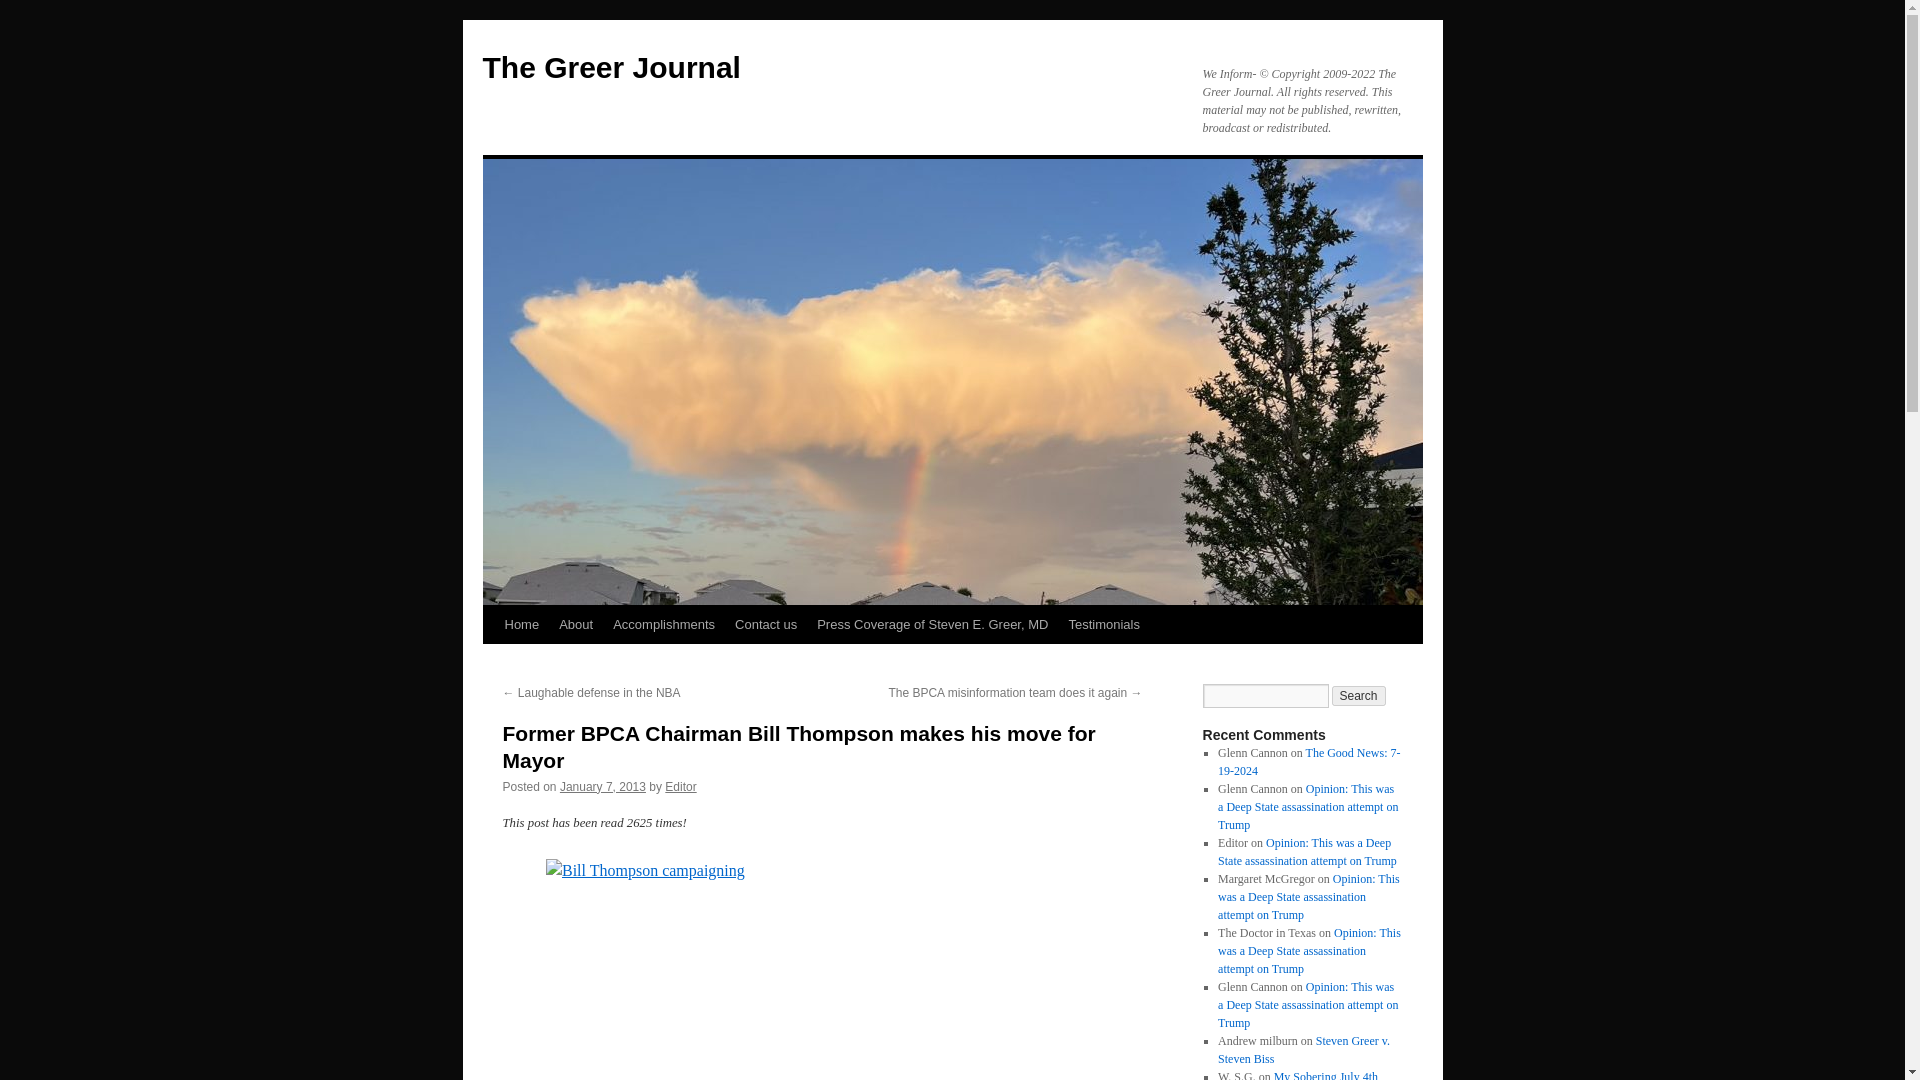 This screenshot has width=1920, height=1080. I want to click on The Greer Journal, so click(610, 67).